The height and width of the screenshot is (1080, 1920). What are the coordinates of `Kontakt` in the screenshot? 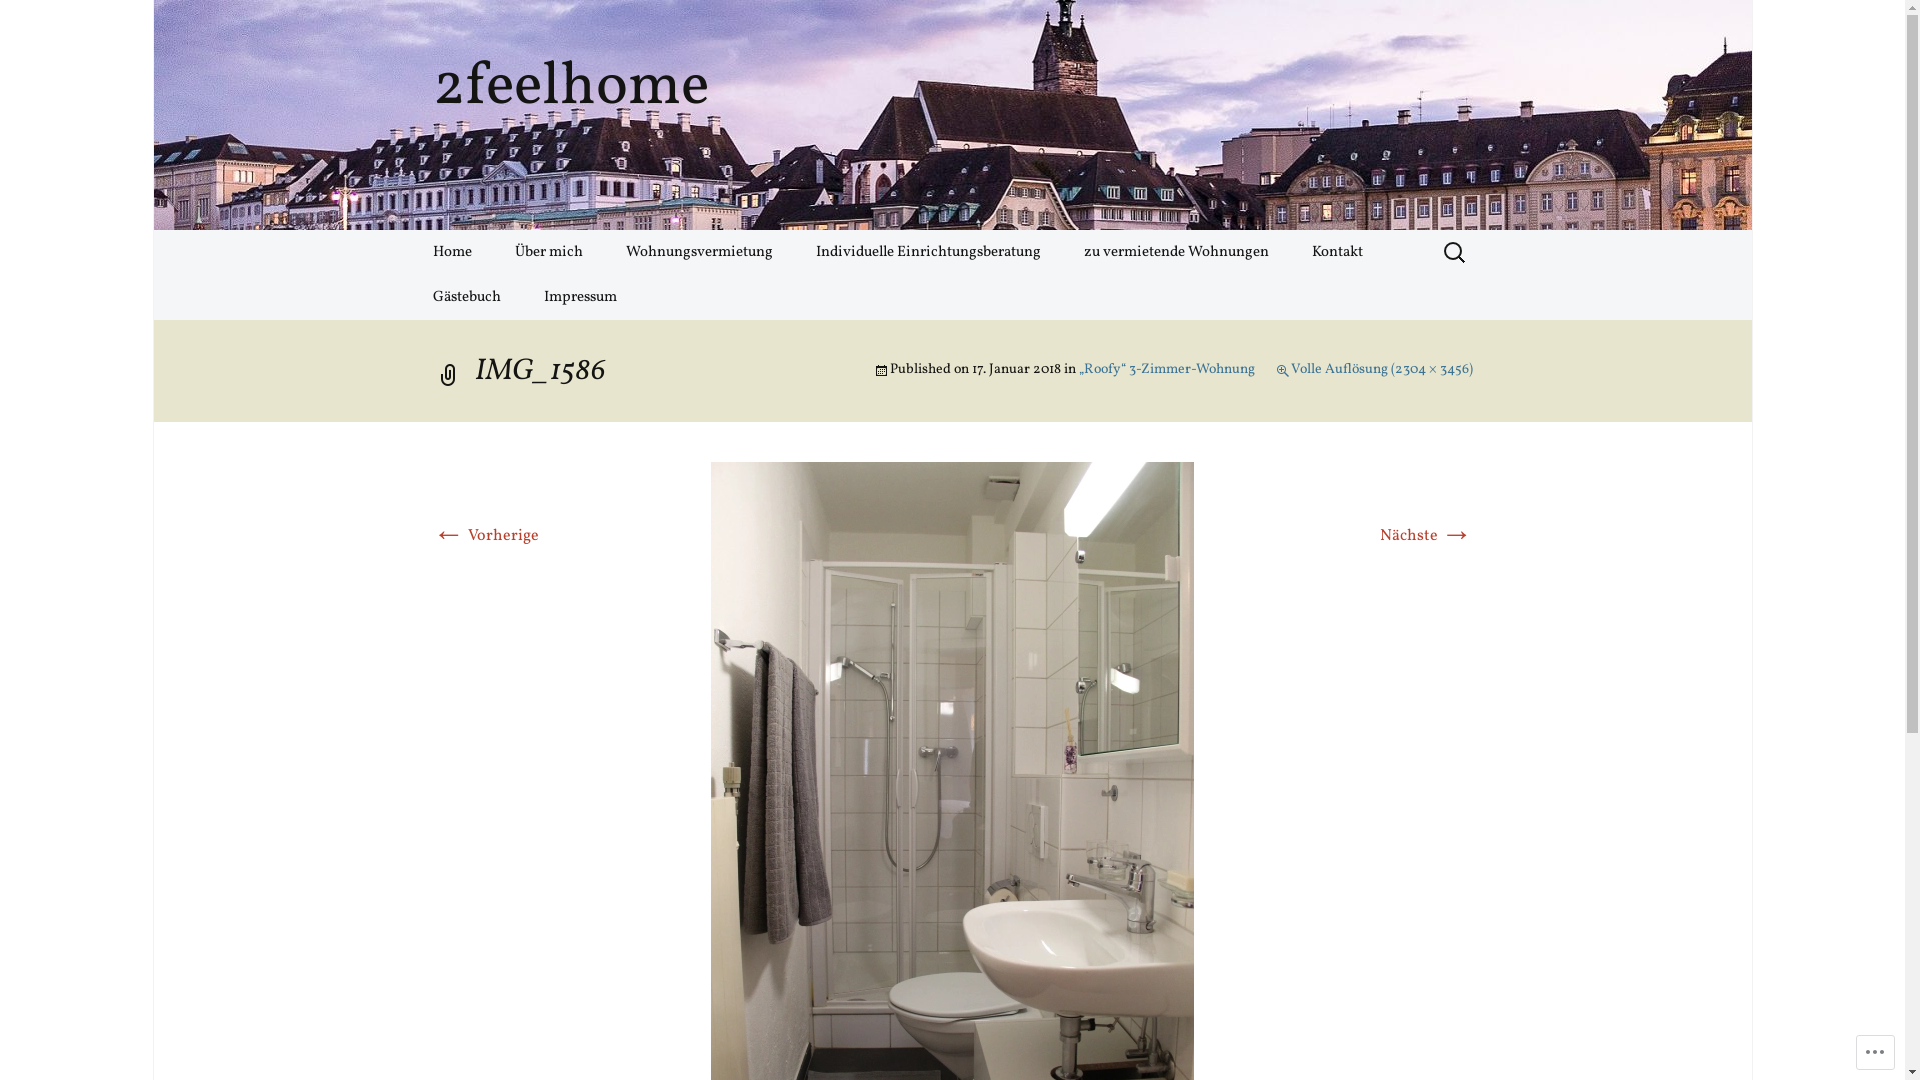 It's located at (1338, 252).